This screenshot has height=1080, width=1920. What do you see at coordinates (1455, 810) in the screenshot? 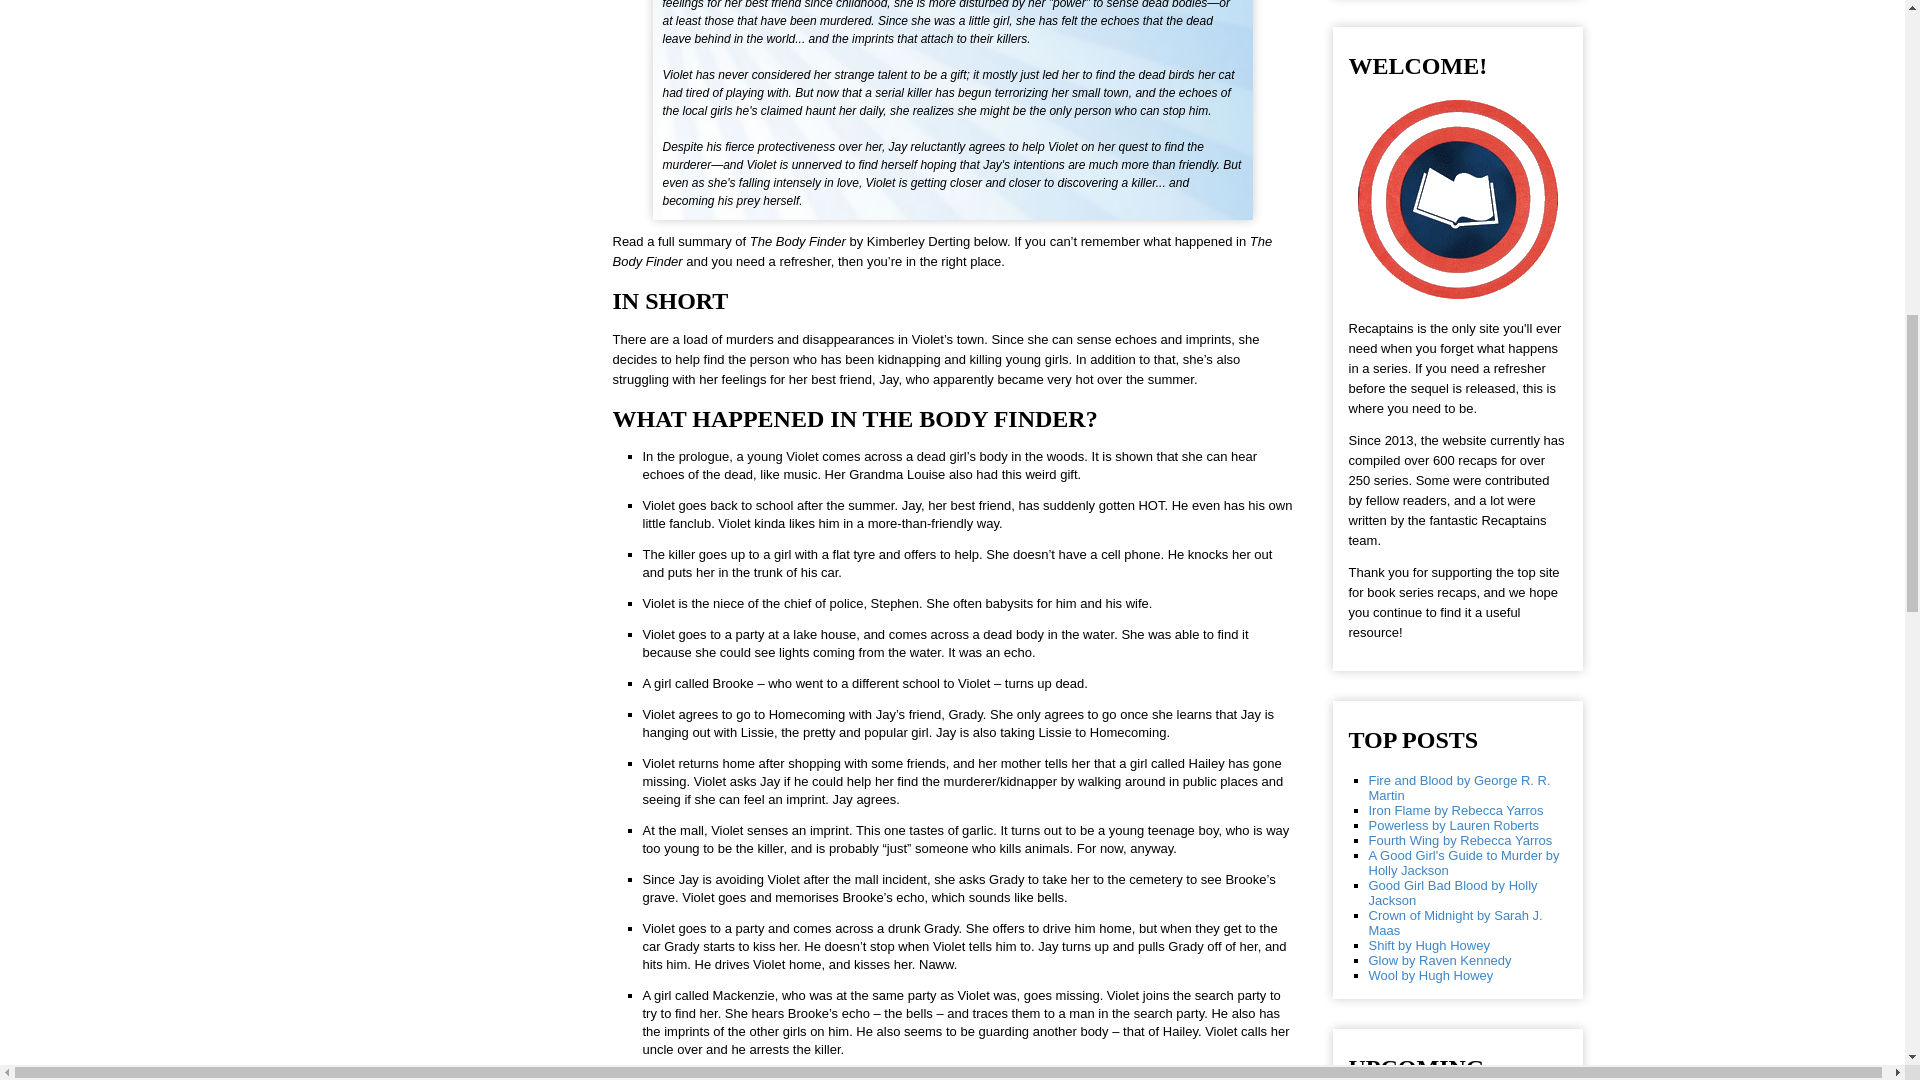
I see `Iron Flame by Rebecca Yarros` at bounding box center [1455, 810].